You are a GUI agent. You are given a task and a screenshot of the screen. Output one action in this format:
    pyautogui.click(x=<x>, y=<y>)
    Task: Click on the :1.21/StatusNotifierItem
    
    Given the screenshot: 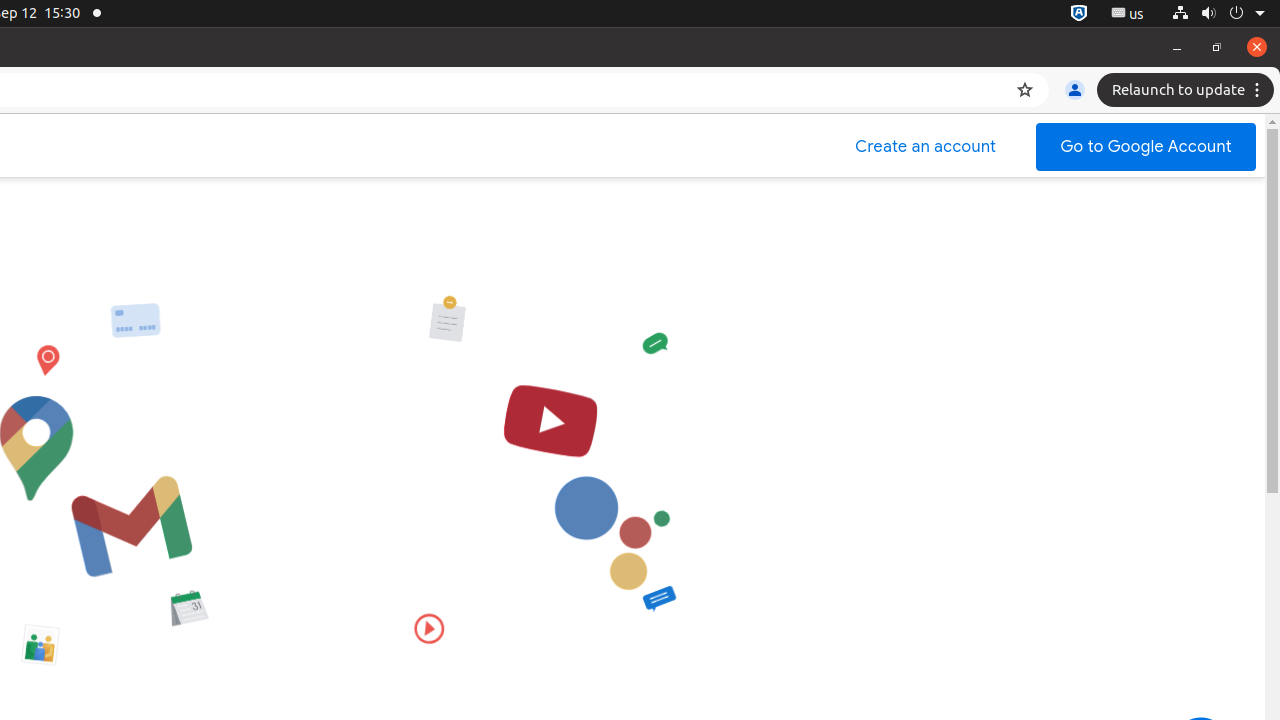 What is the action you would take?
    pyautogui.click(x=1128, y=14)
    